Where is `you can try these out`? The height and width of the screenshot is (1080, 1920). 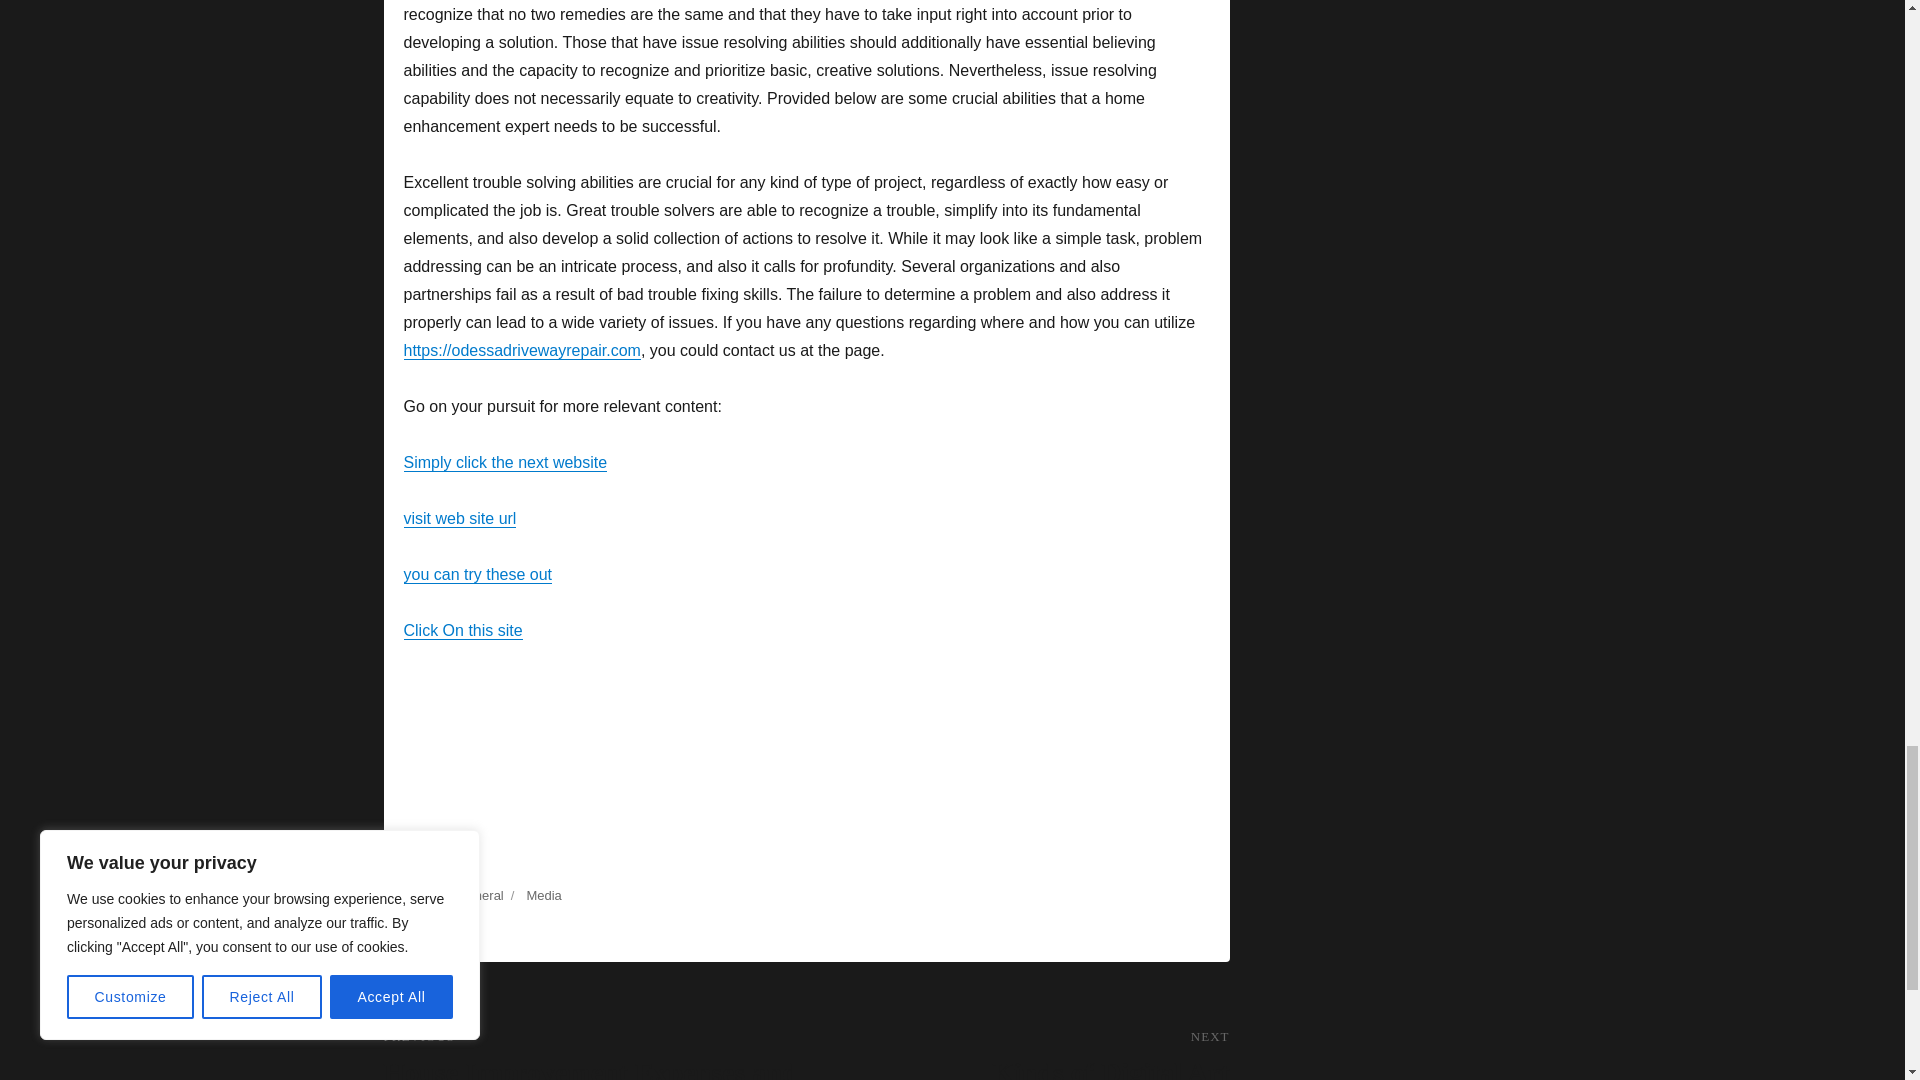 you can try these out is located at coordinates (543, 894).